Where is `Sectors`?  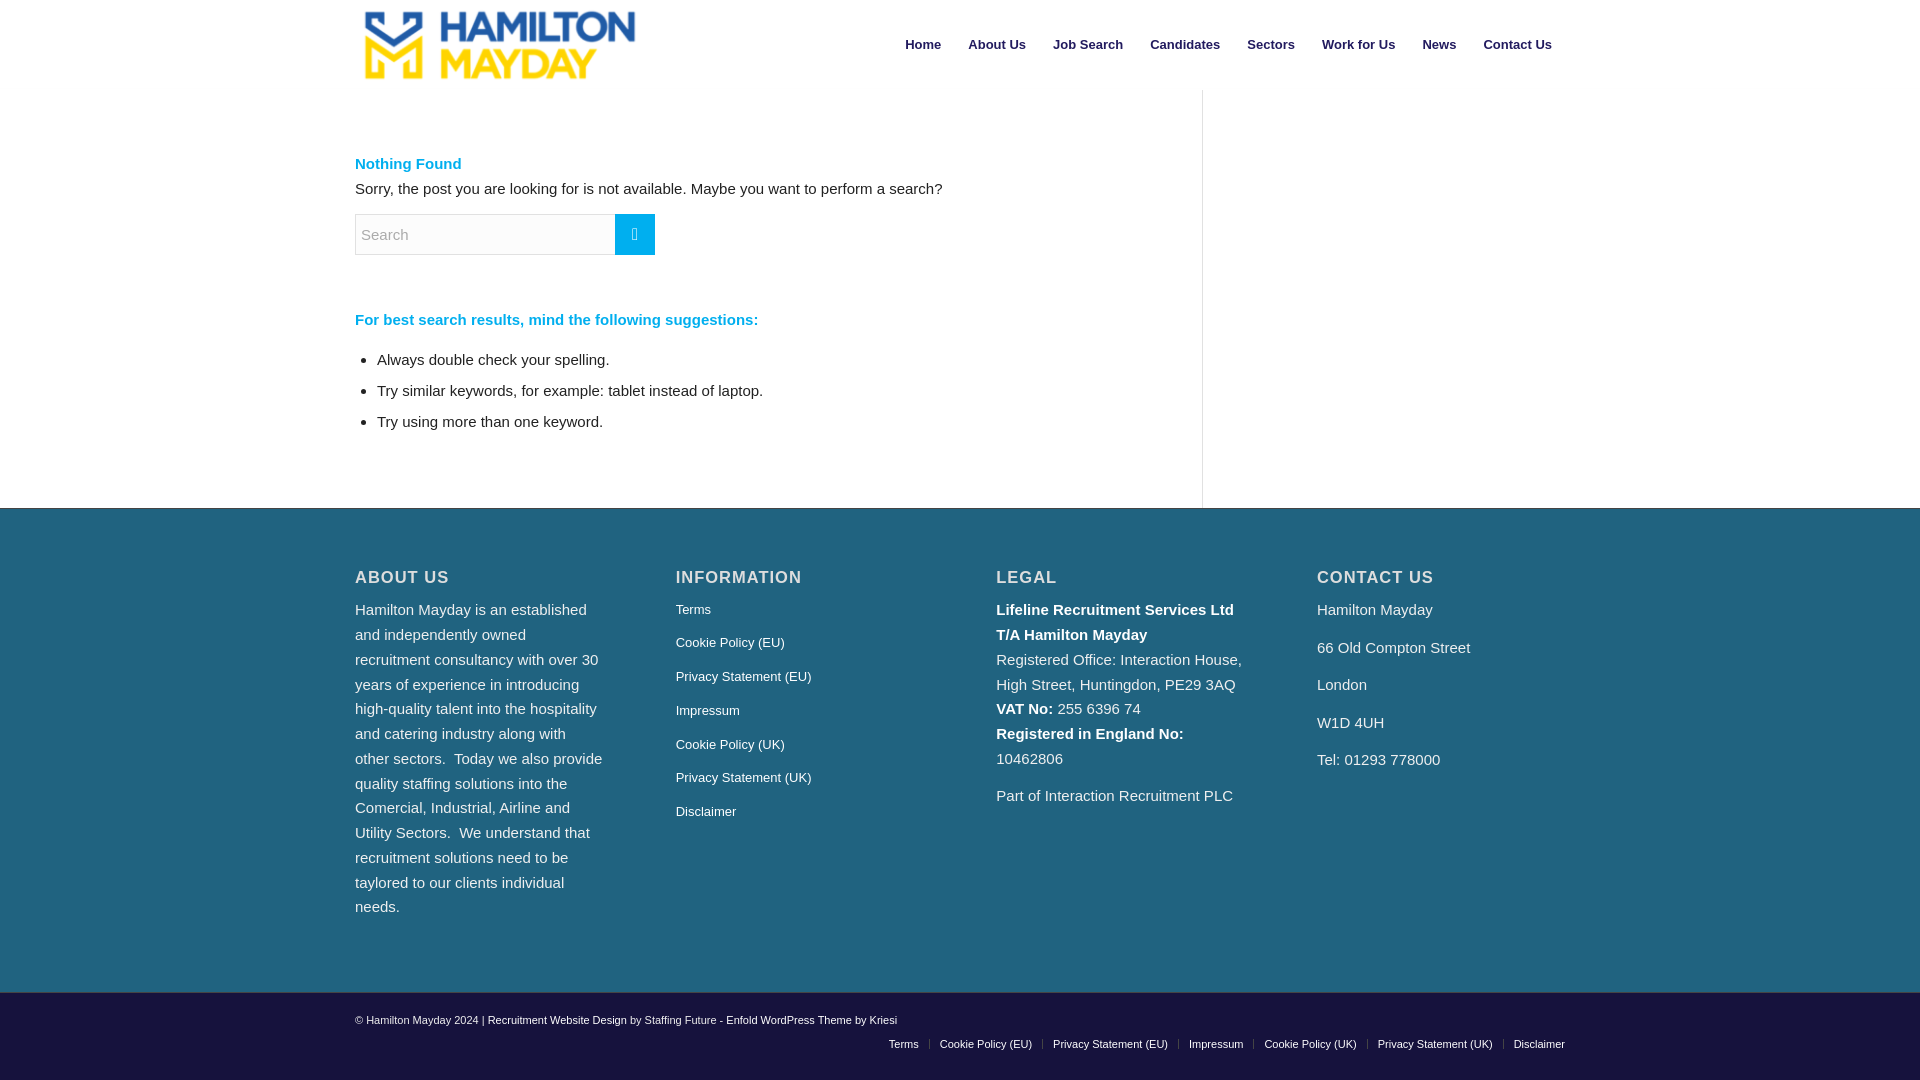 Sectors is located at coordinates (1270, 44).